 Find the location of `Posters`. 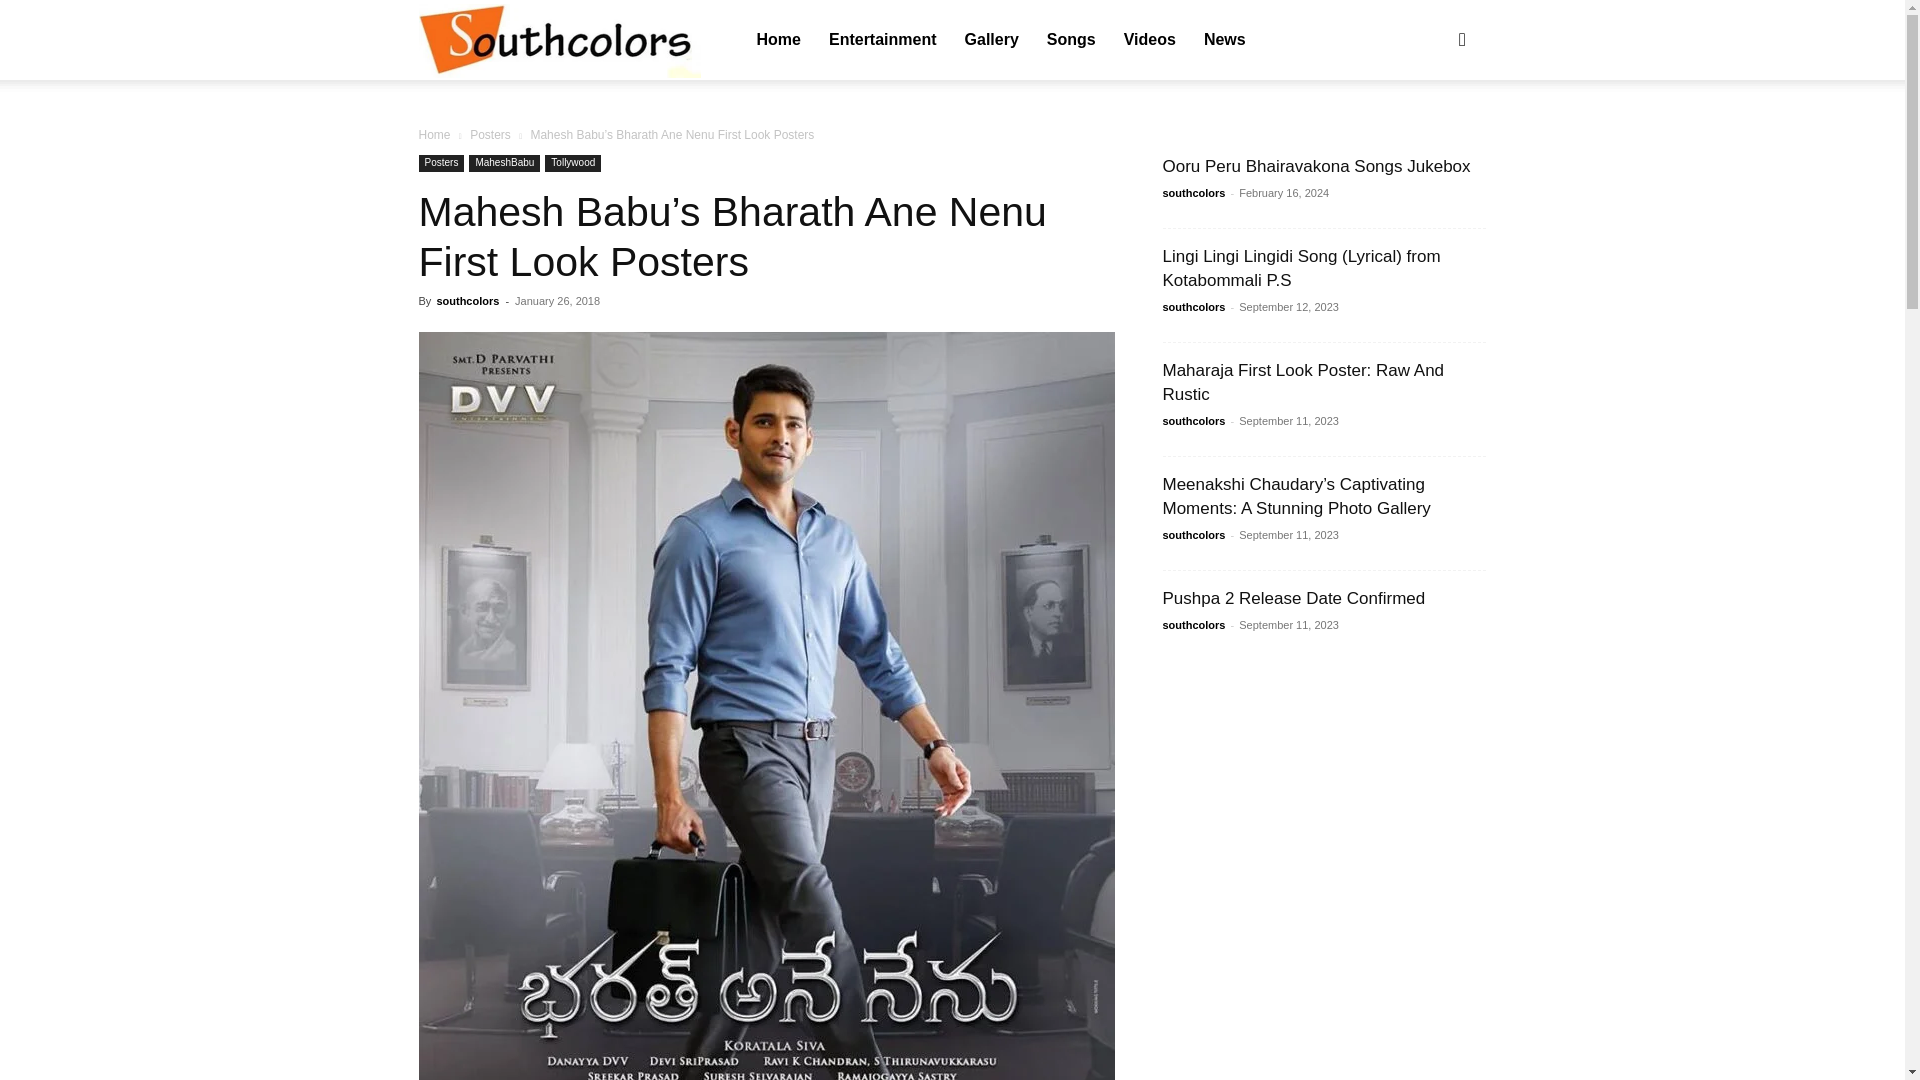

Posters is located at coordinates (490, 385).